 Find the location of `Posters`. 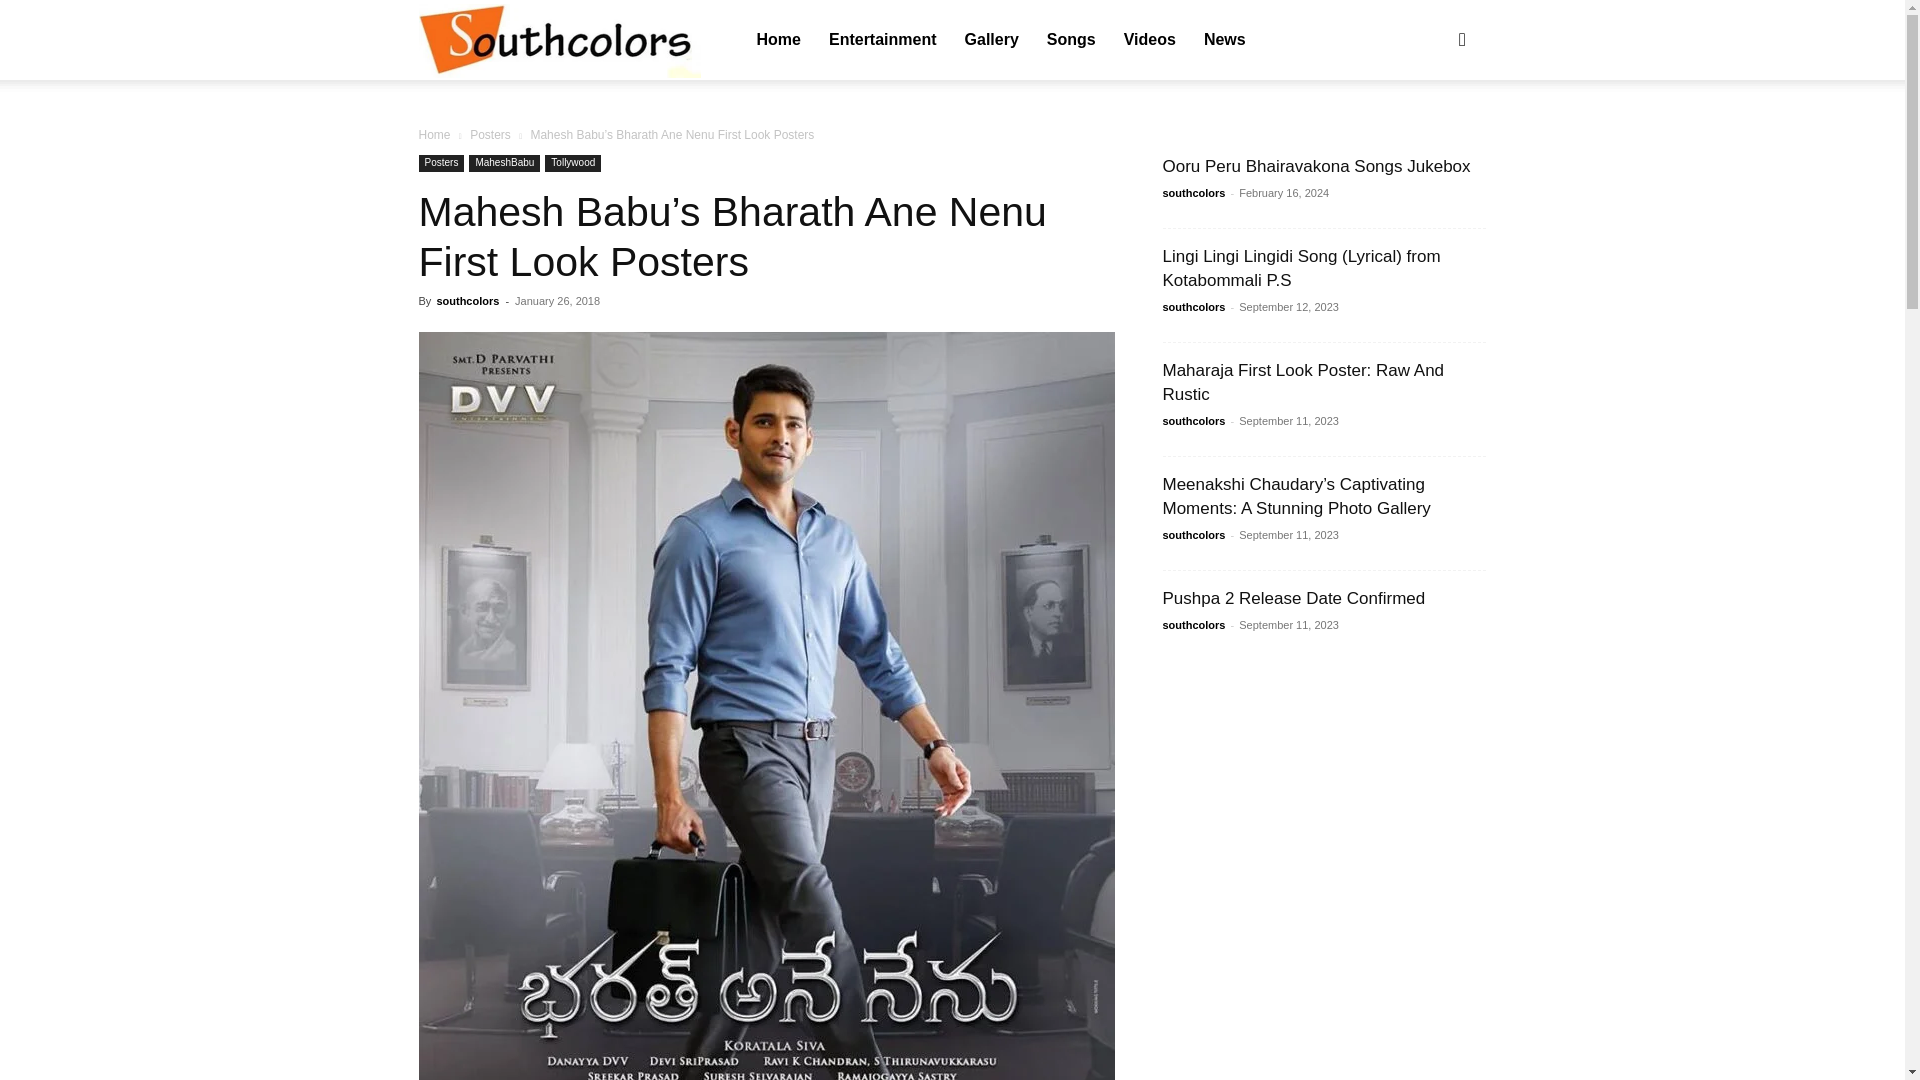

Posters is located at coordinates (490, 385).